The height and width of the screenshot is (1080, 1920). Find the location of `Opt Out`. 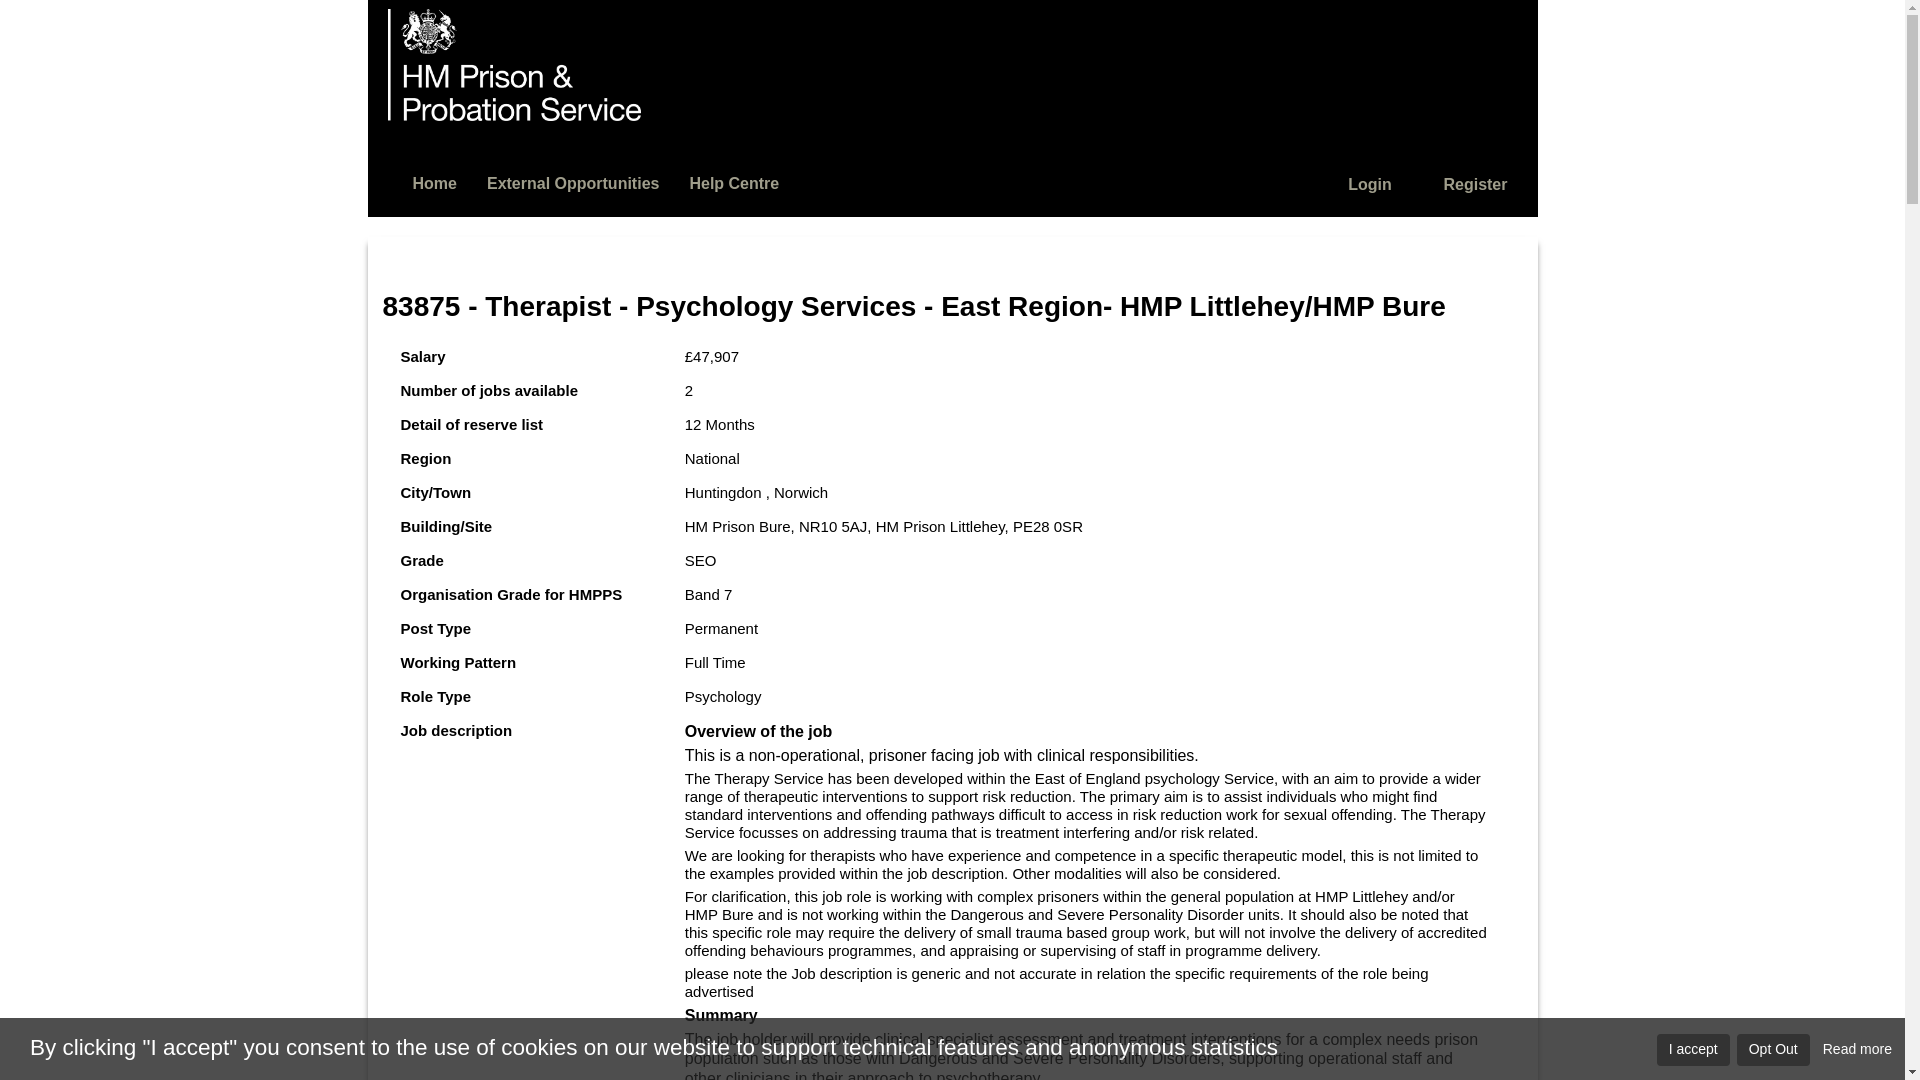

Opt Out is located at coordinates (1774, 1049).